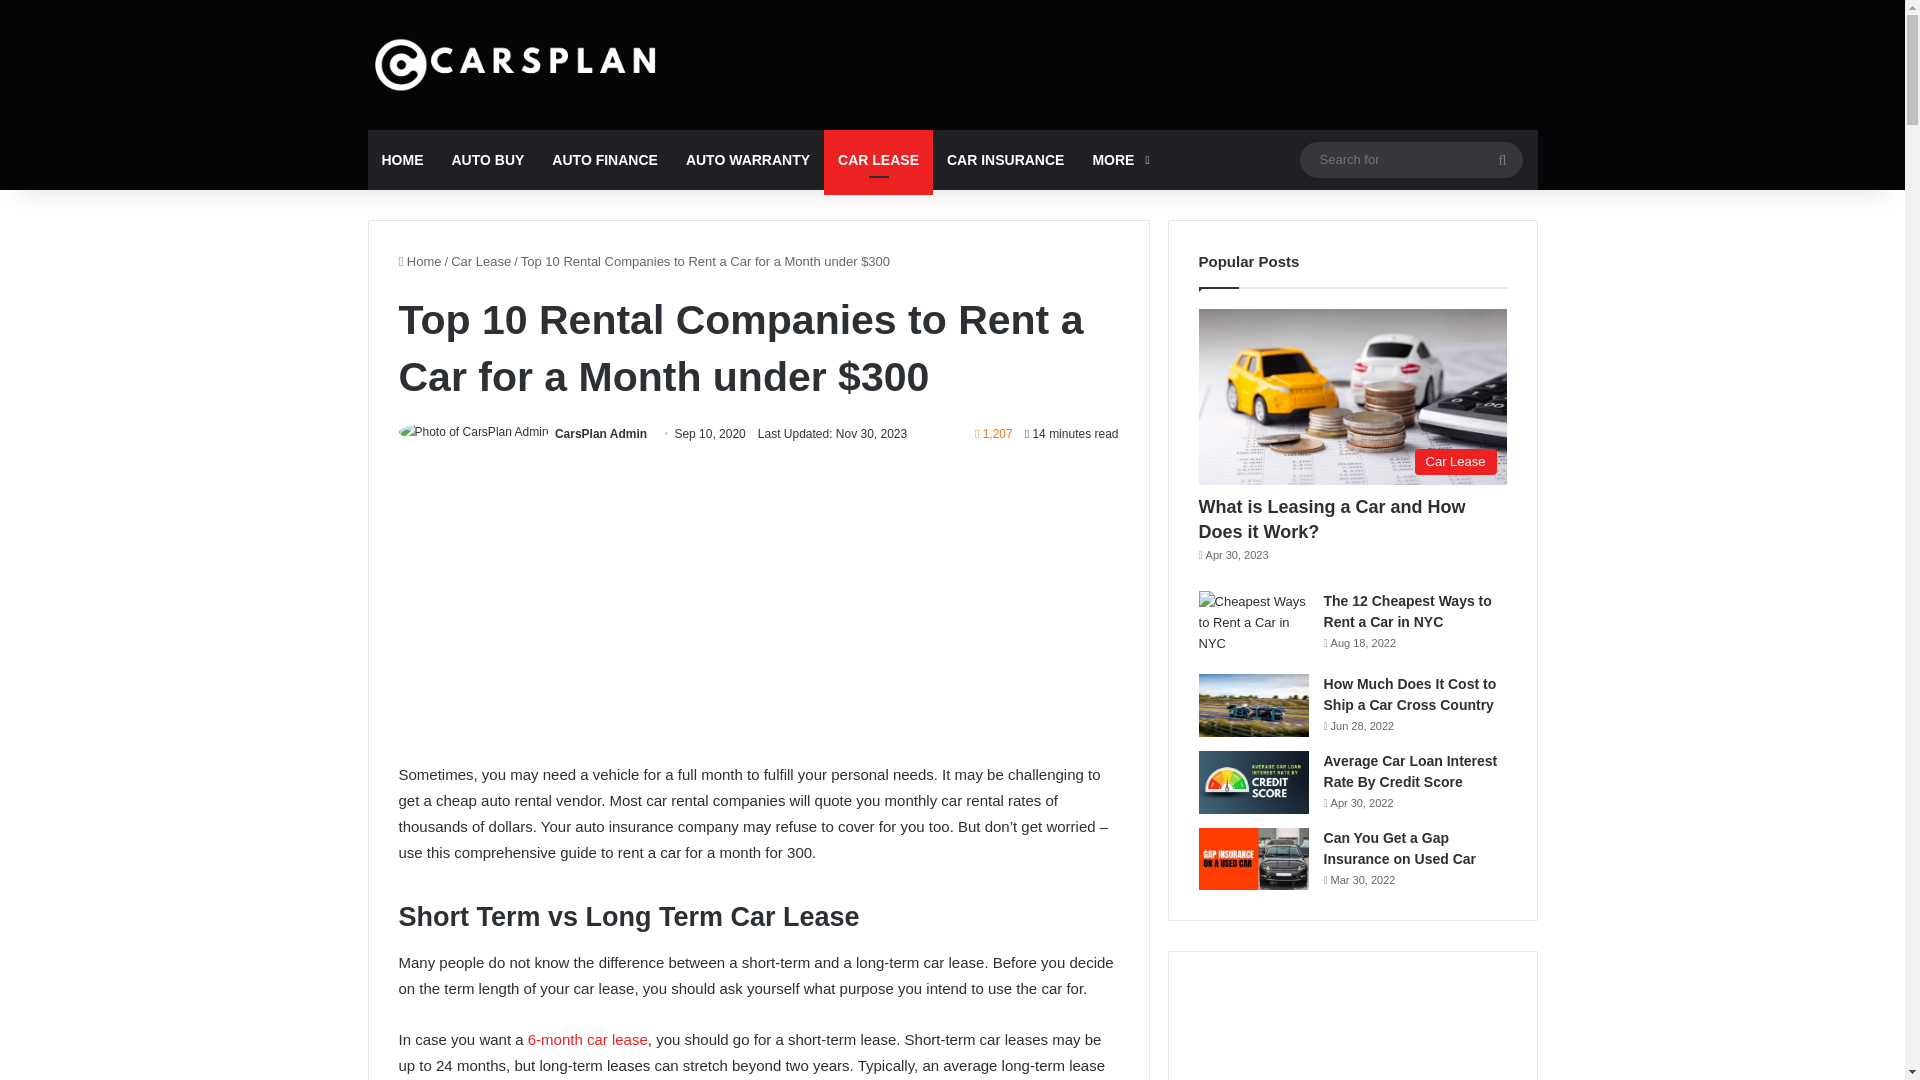 The image size is (1920, 1080). What do you see at coordinates (604, 160) in the screenshot?
I see `AUTO FINANCE` at bounding box center [604, 160].